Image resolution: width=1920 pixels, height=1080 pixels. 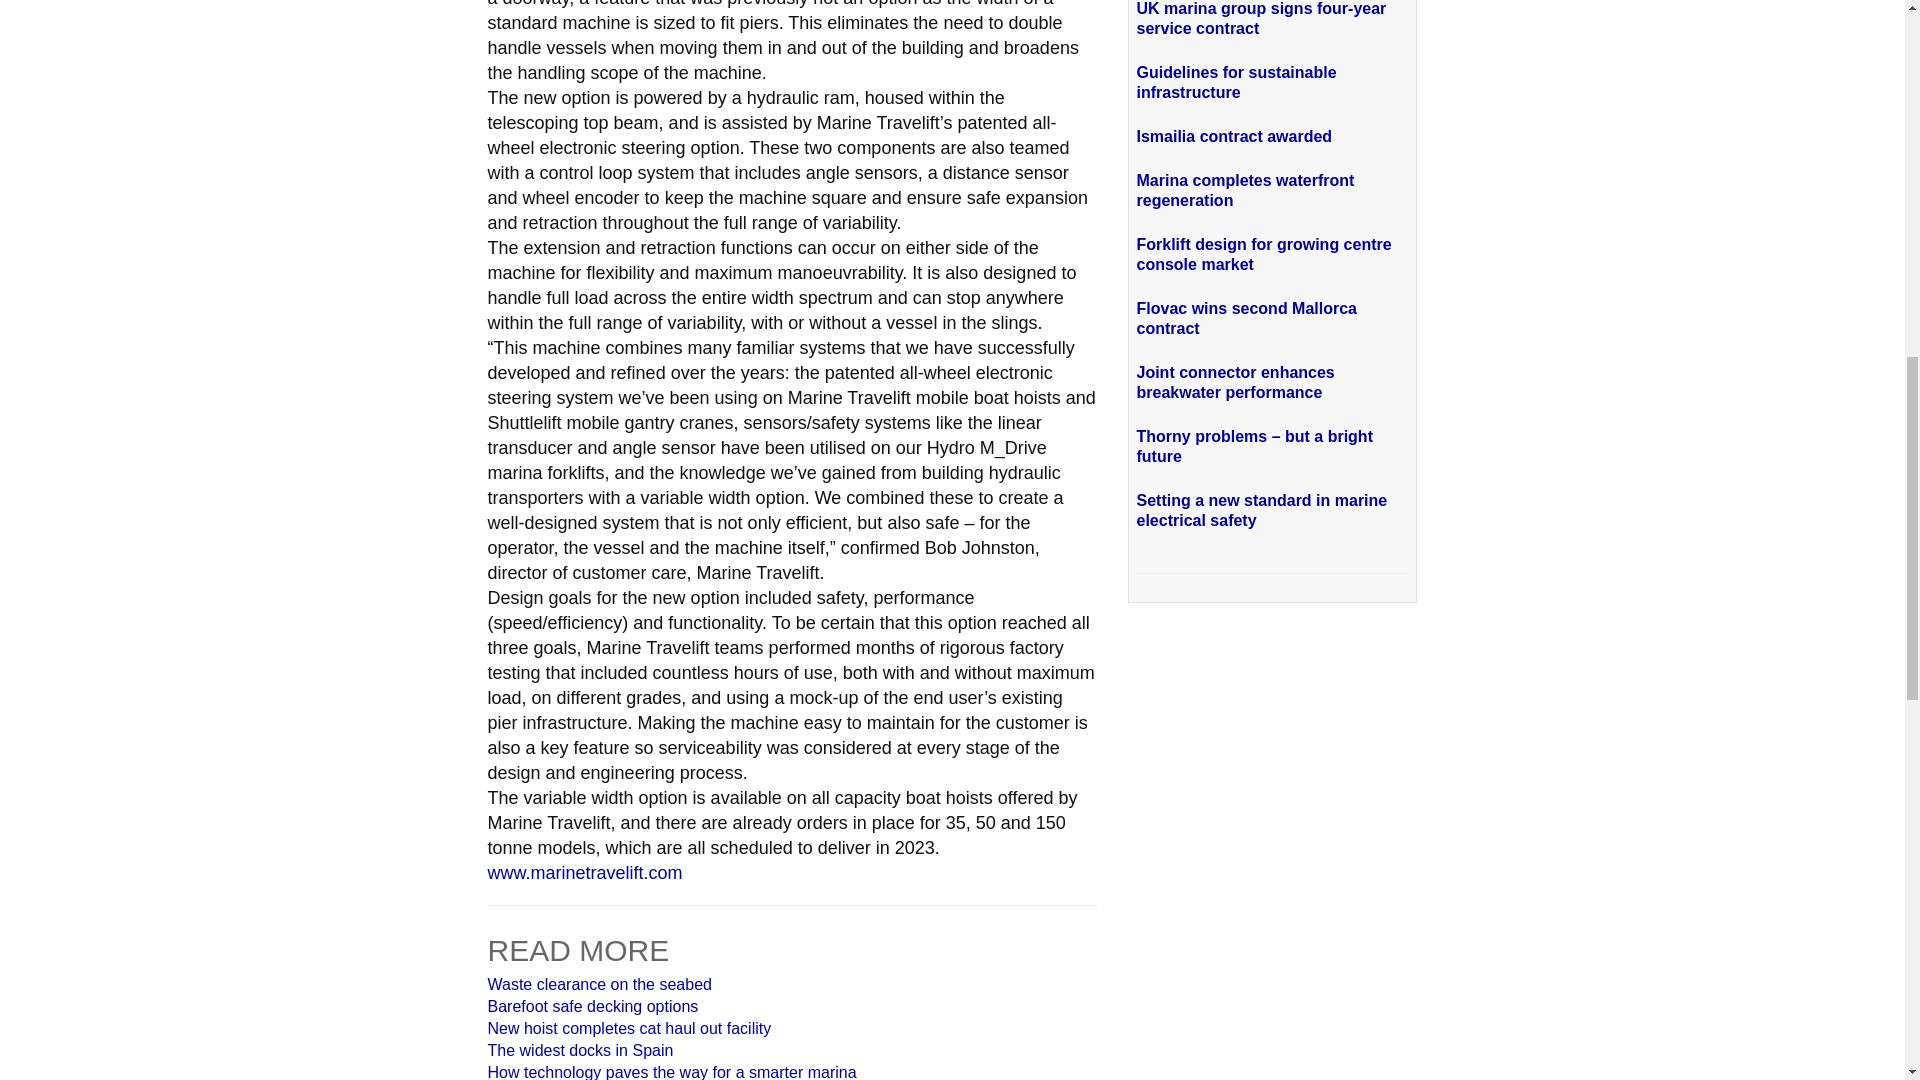 What do you see at coordinates (672, 1072) in the screenshot?
I see `How technology paves the way for a smarter marina` at bounding box center [672, 1072].